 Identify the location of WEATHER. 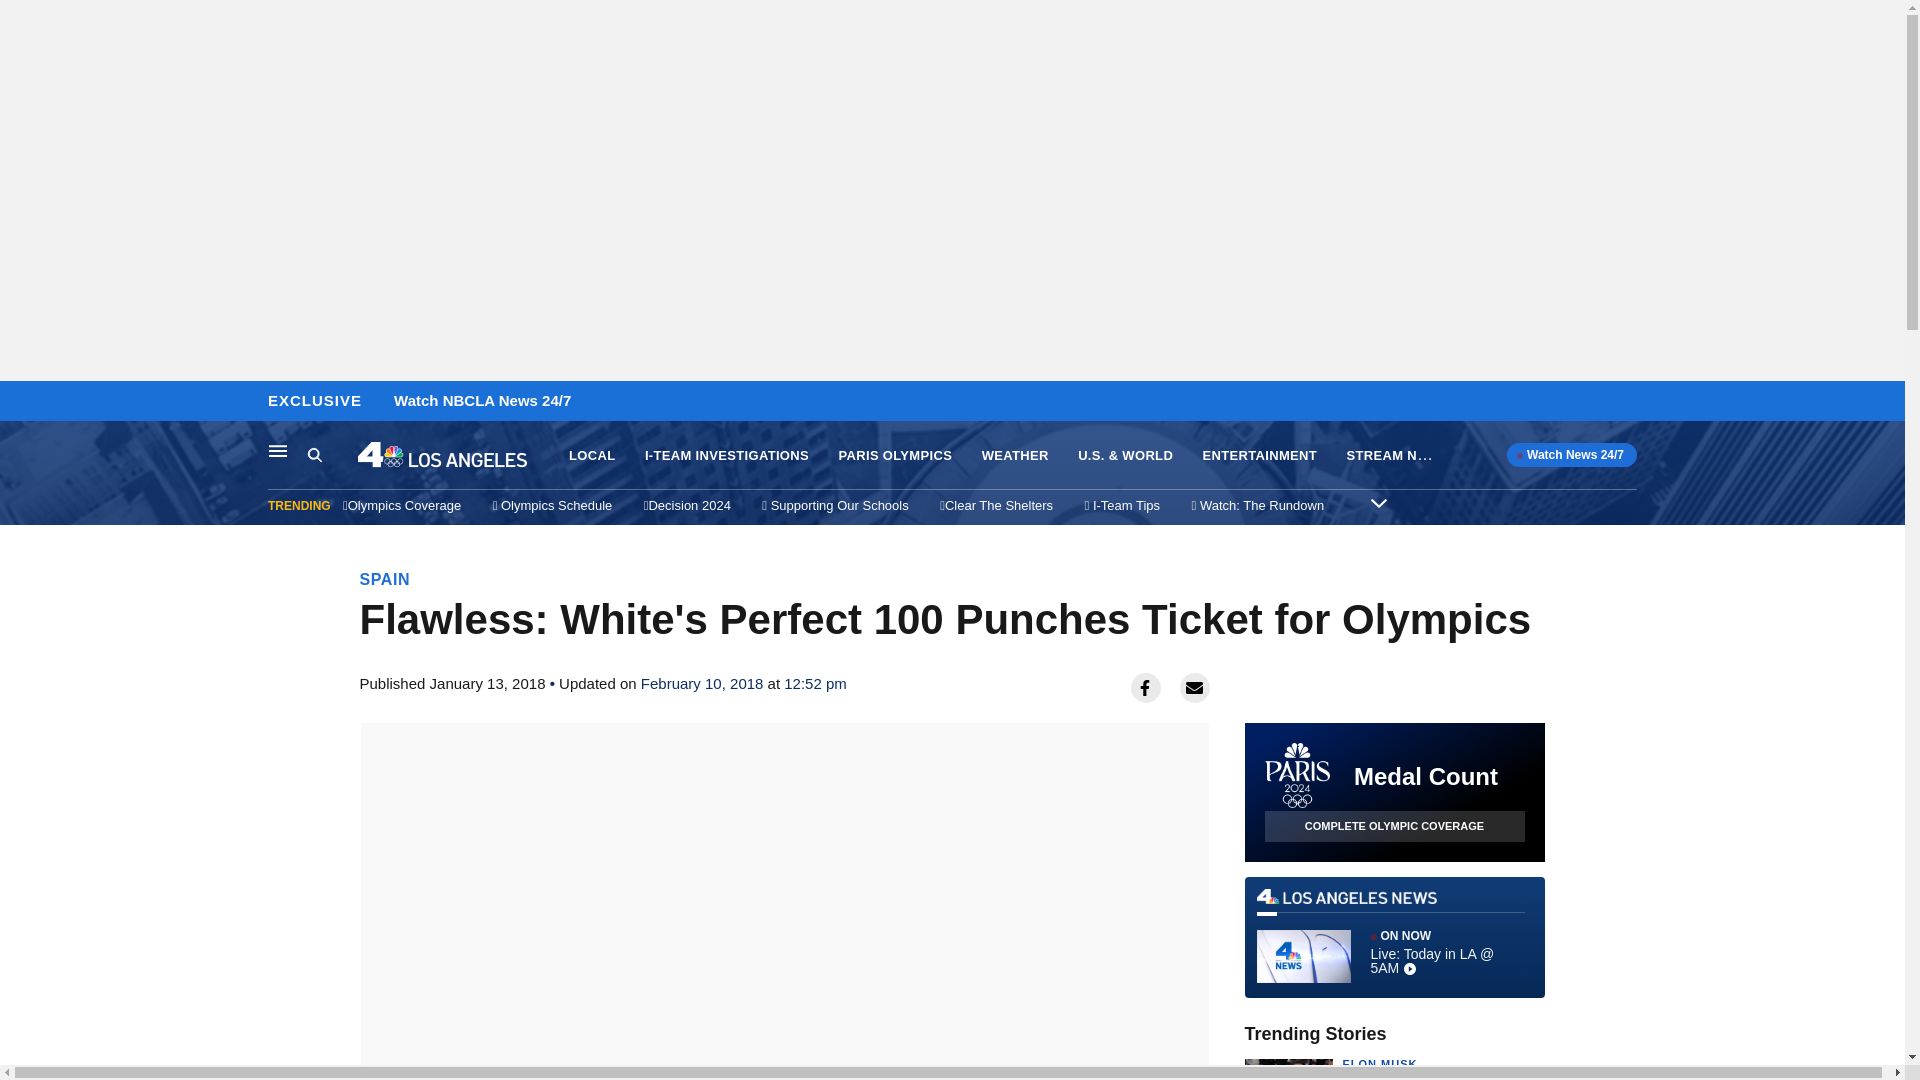
(1014, 456).